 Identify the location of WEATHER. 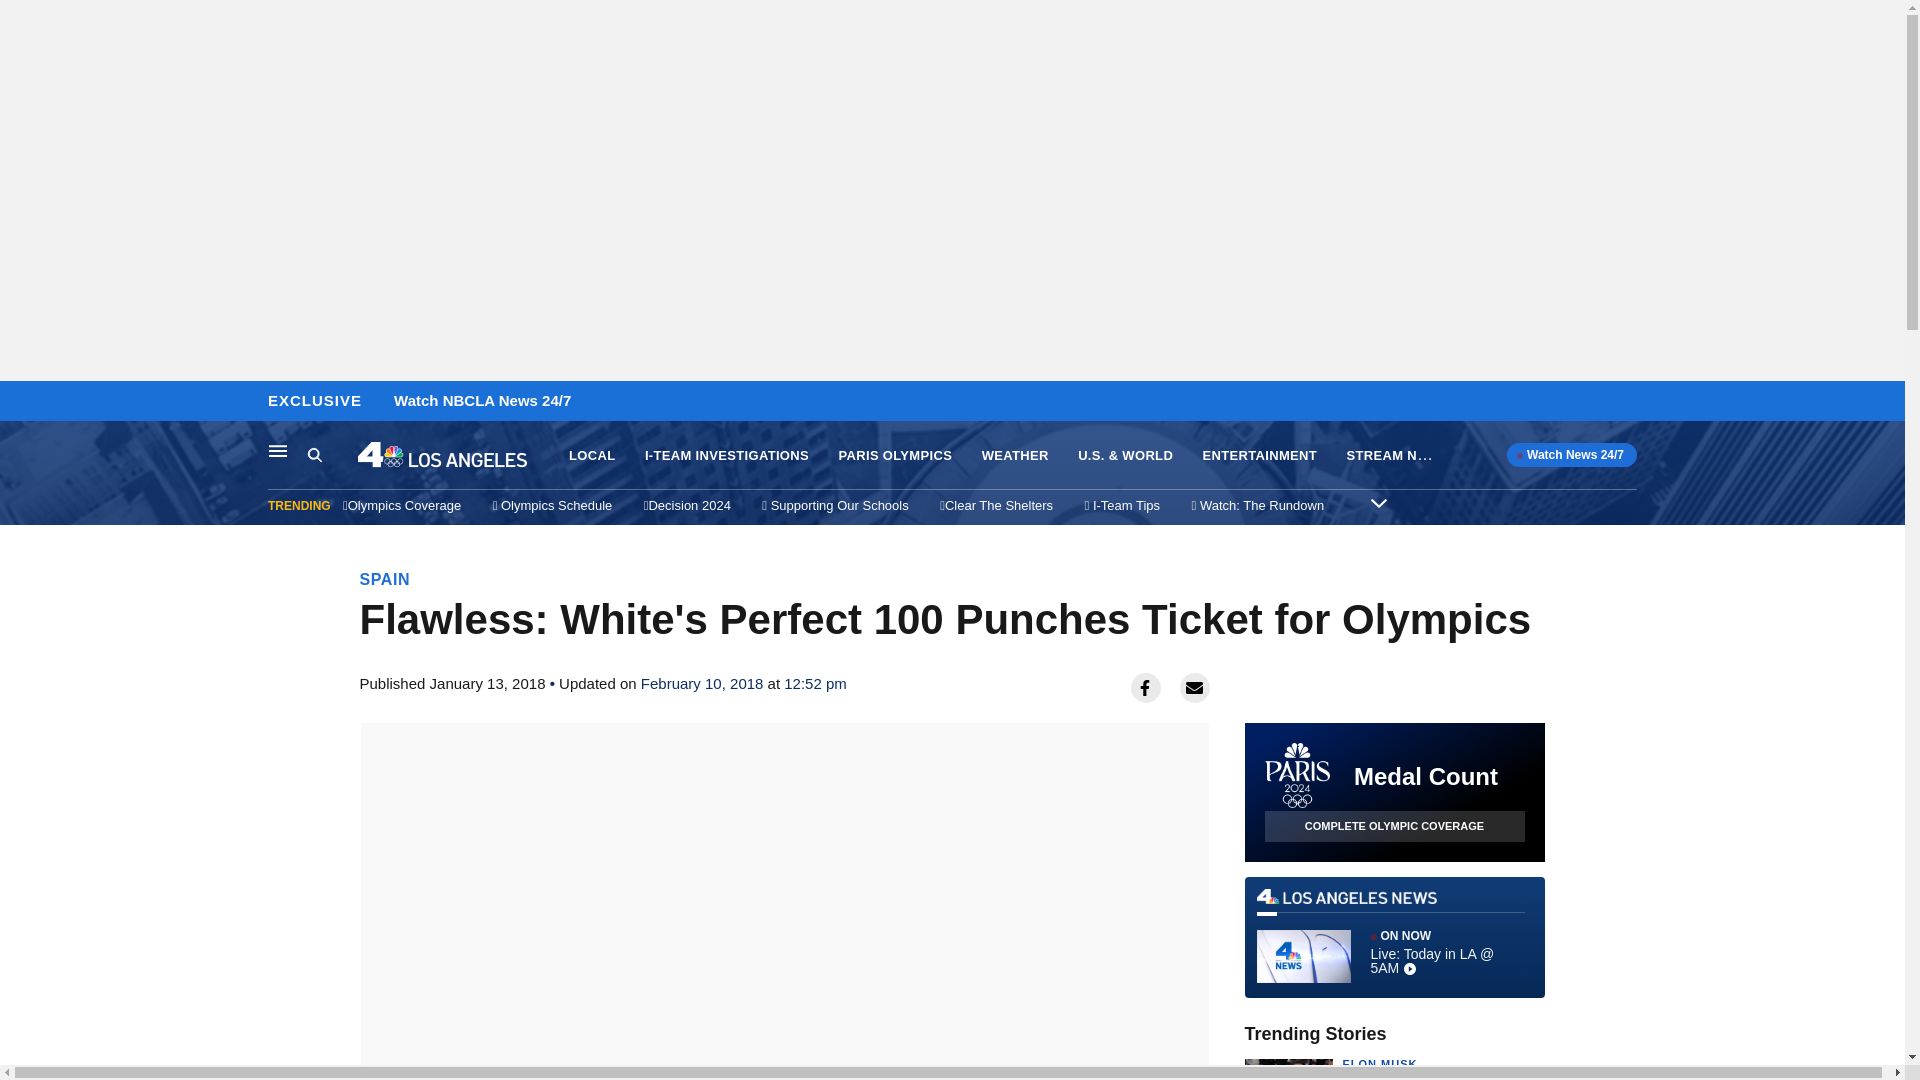
(1014, 456).